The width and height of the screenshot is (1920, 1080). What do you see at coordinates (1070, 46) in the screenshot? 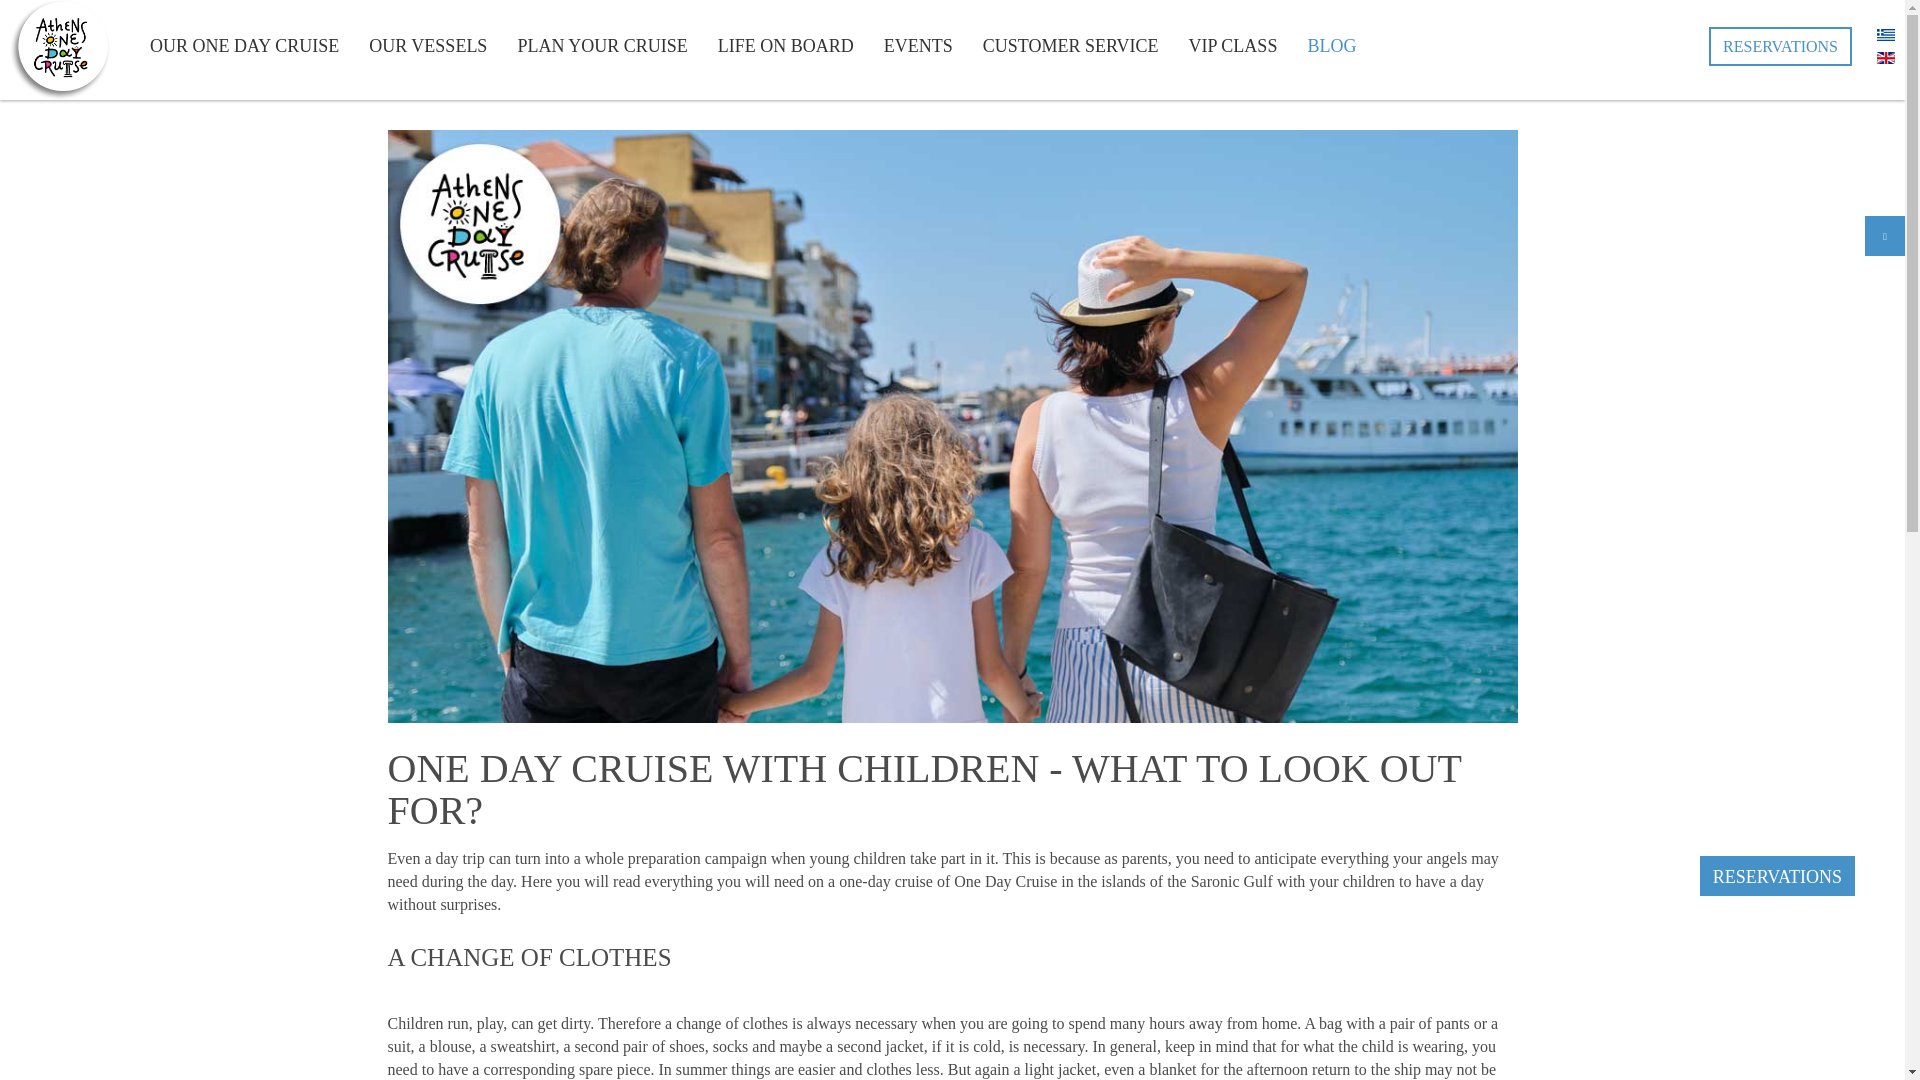
I see `CUSTOMER SERVICE` at bounding box center [1070, 46].